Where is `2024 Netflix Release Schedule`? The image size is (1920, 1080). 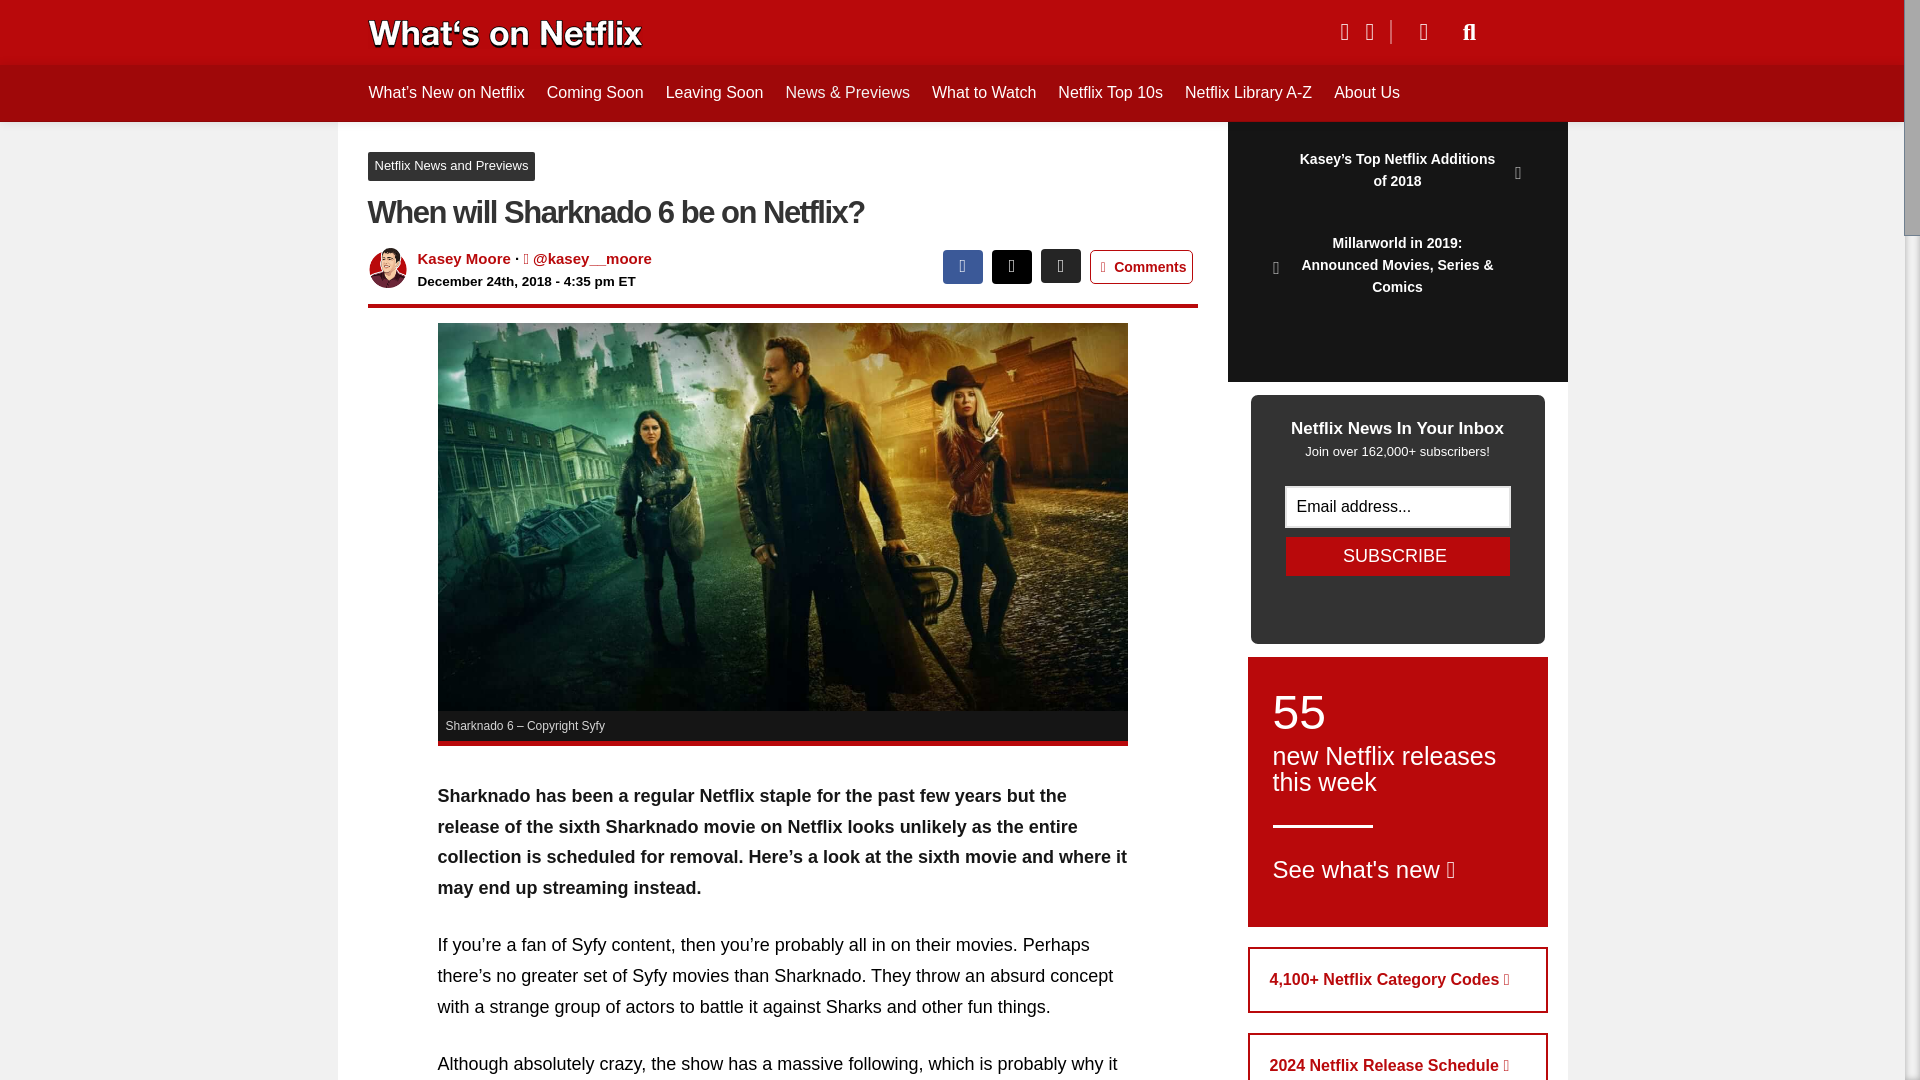
2024 Netflix Release Schedule is located at coordinates (1366, 92).